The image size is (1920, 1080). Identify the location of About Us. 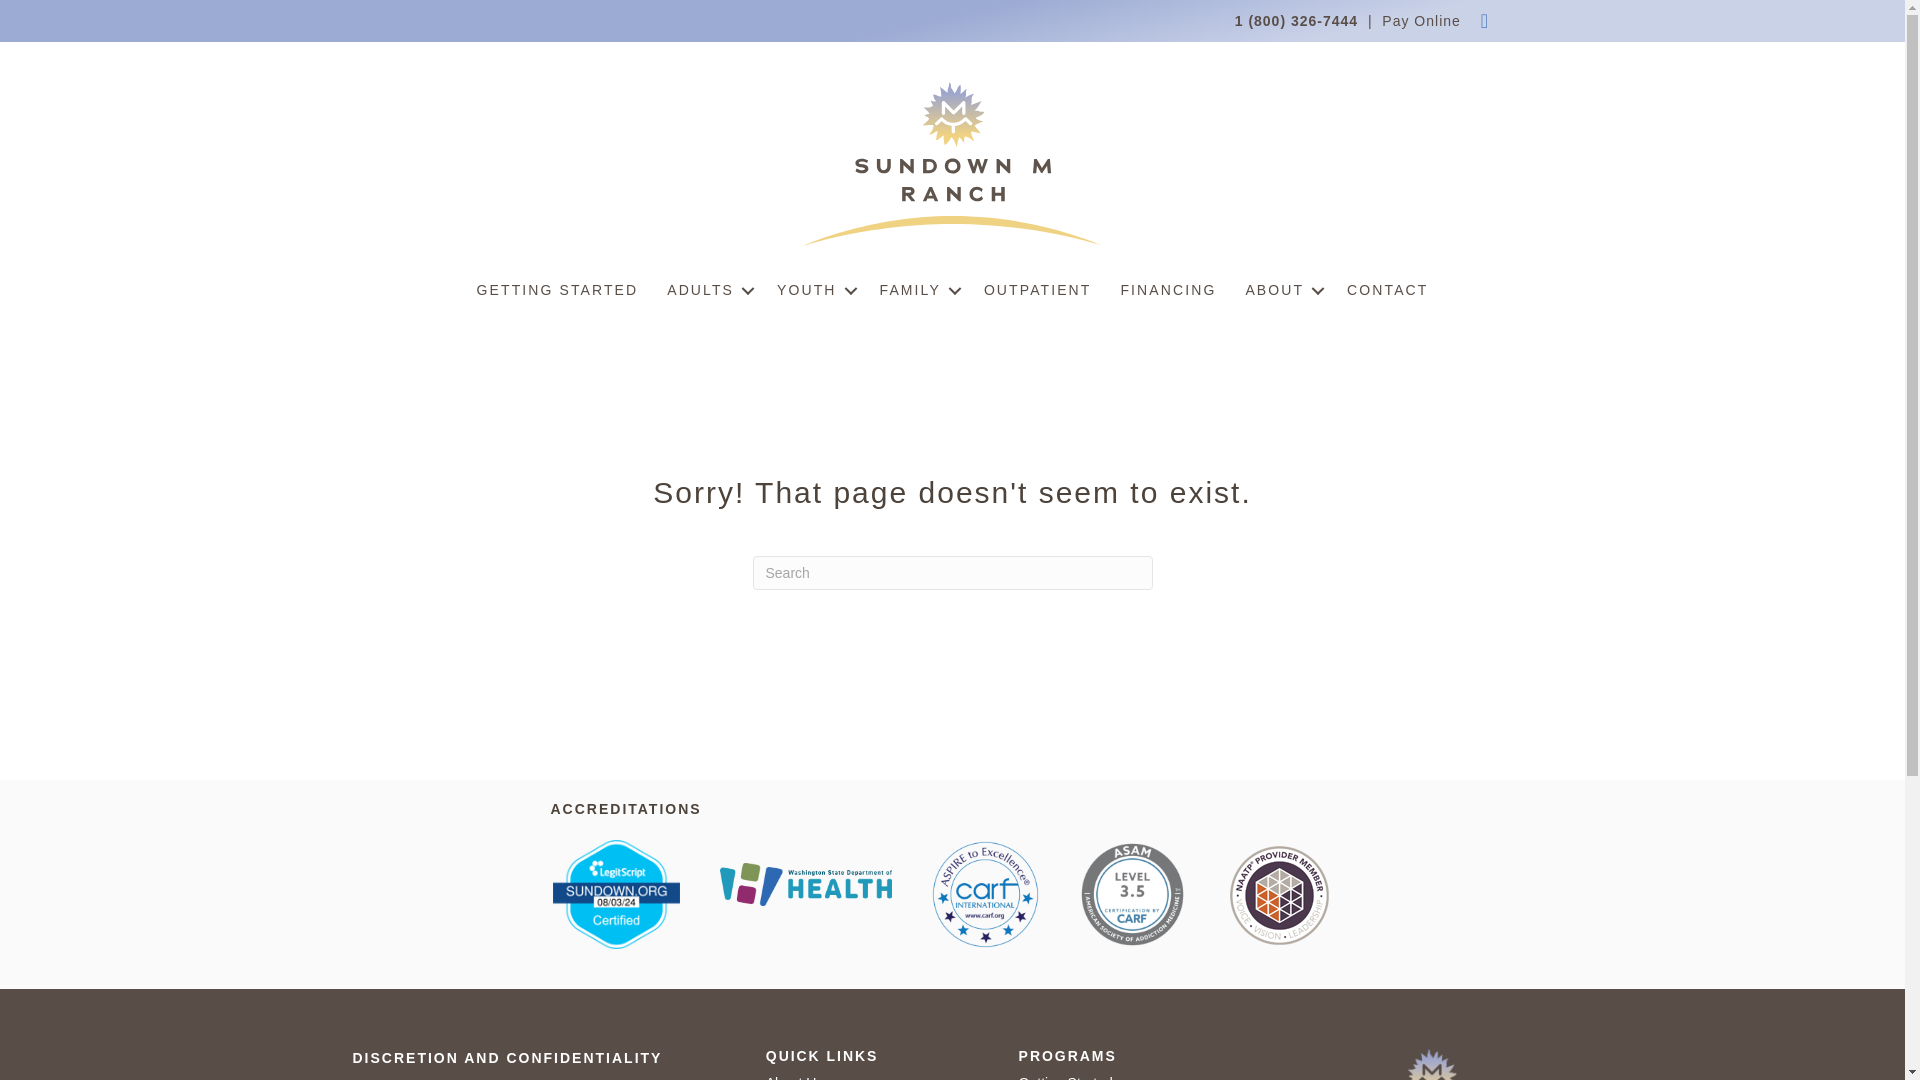
(794, 1077).